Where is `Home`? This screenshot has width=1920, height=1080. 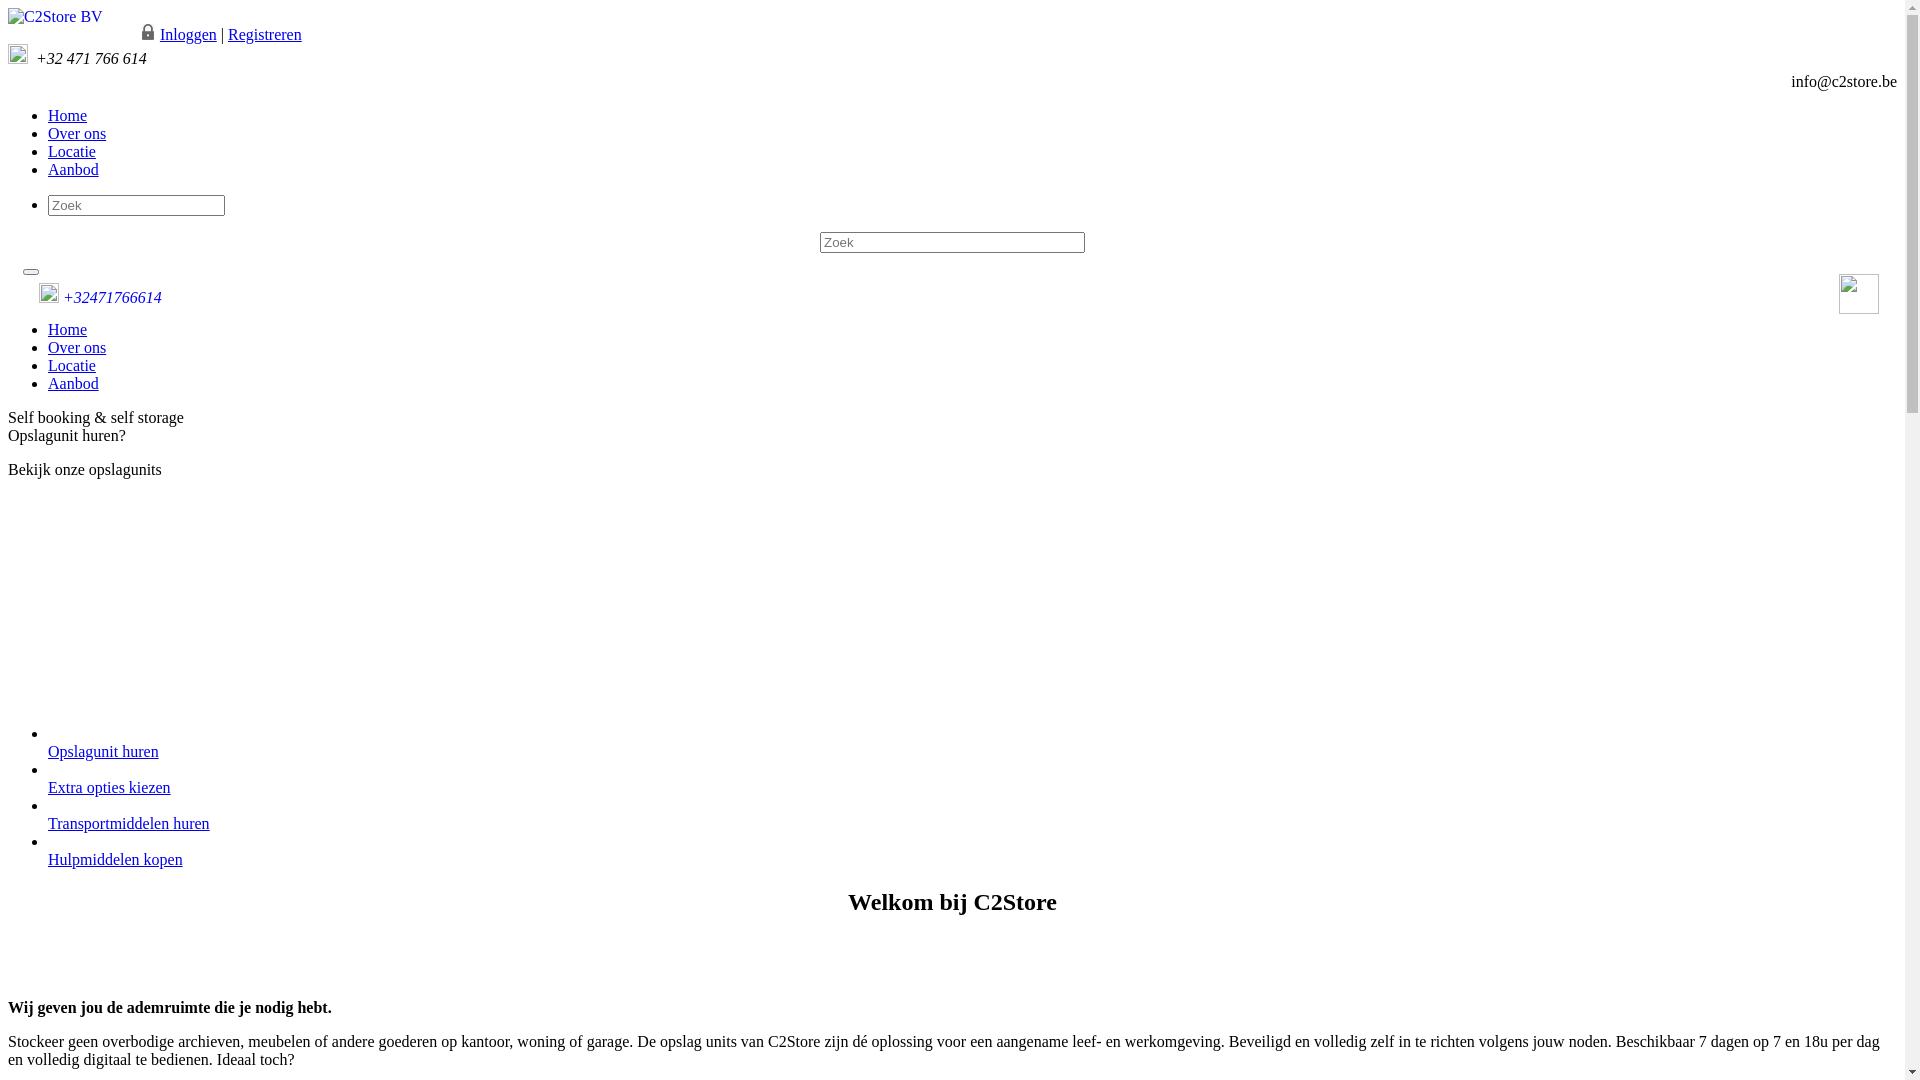
Home is located at coordinates (68, 116).